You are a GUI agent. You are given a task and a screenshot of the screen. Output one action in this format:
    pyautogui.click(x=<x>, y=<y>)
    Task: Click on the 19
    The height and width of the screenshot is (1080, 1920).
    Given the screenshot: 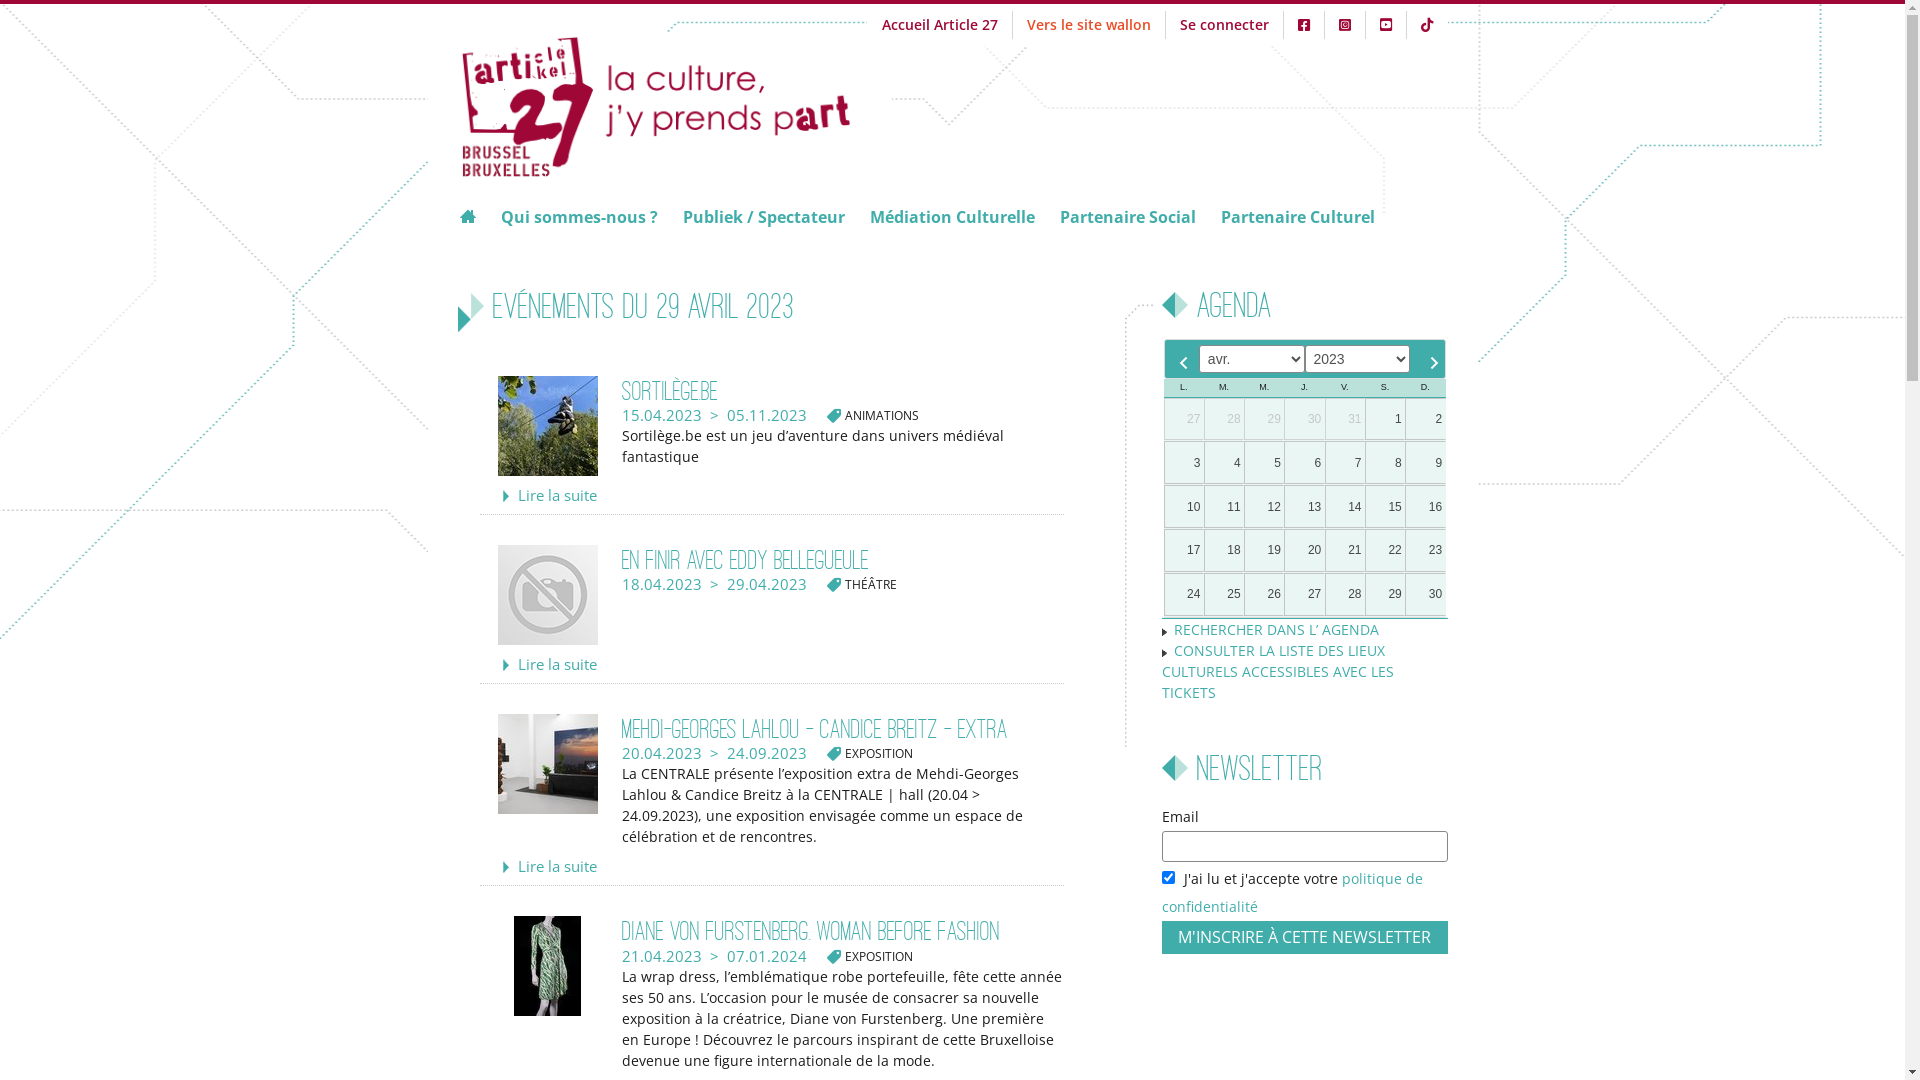 What is the action you would take?
    pyautogui.click(x=1264, y=550)
    